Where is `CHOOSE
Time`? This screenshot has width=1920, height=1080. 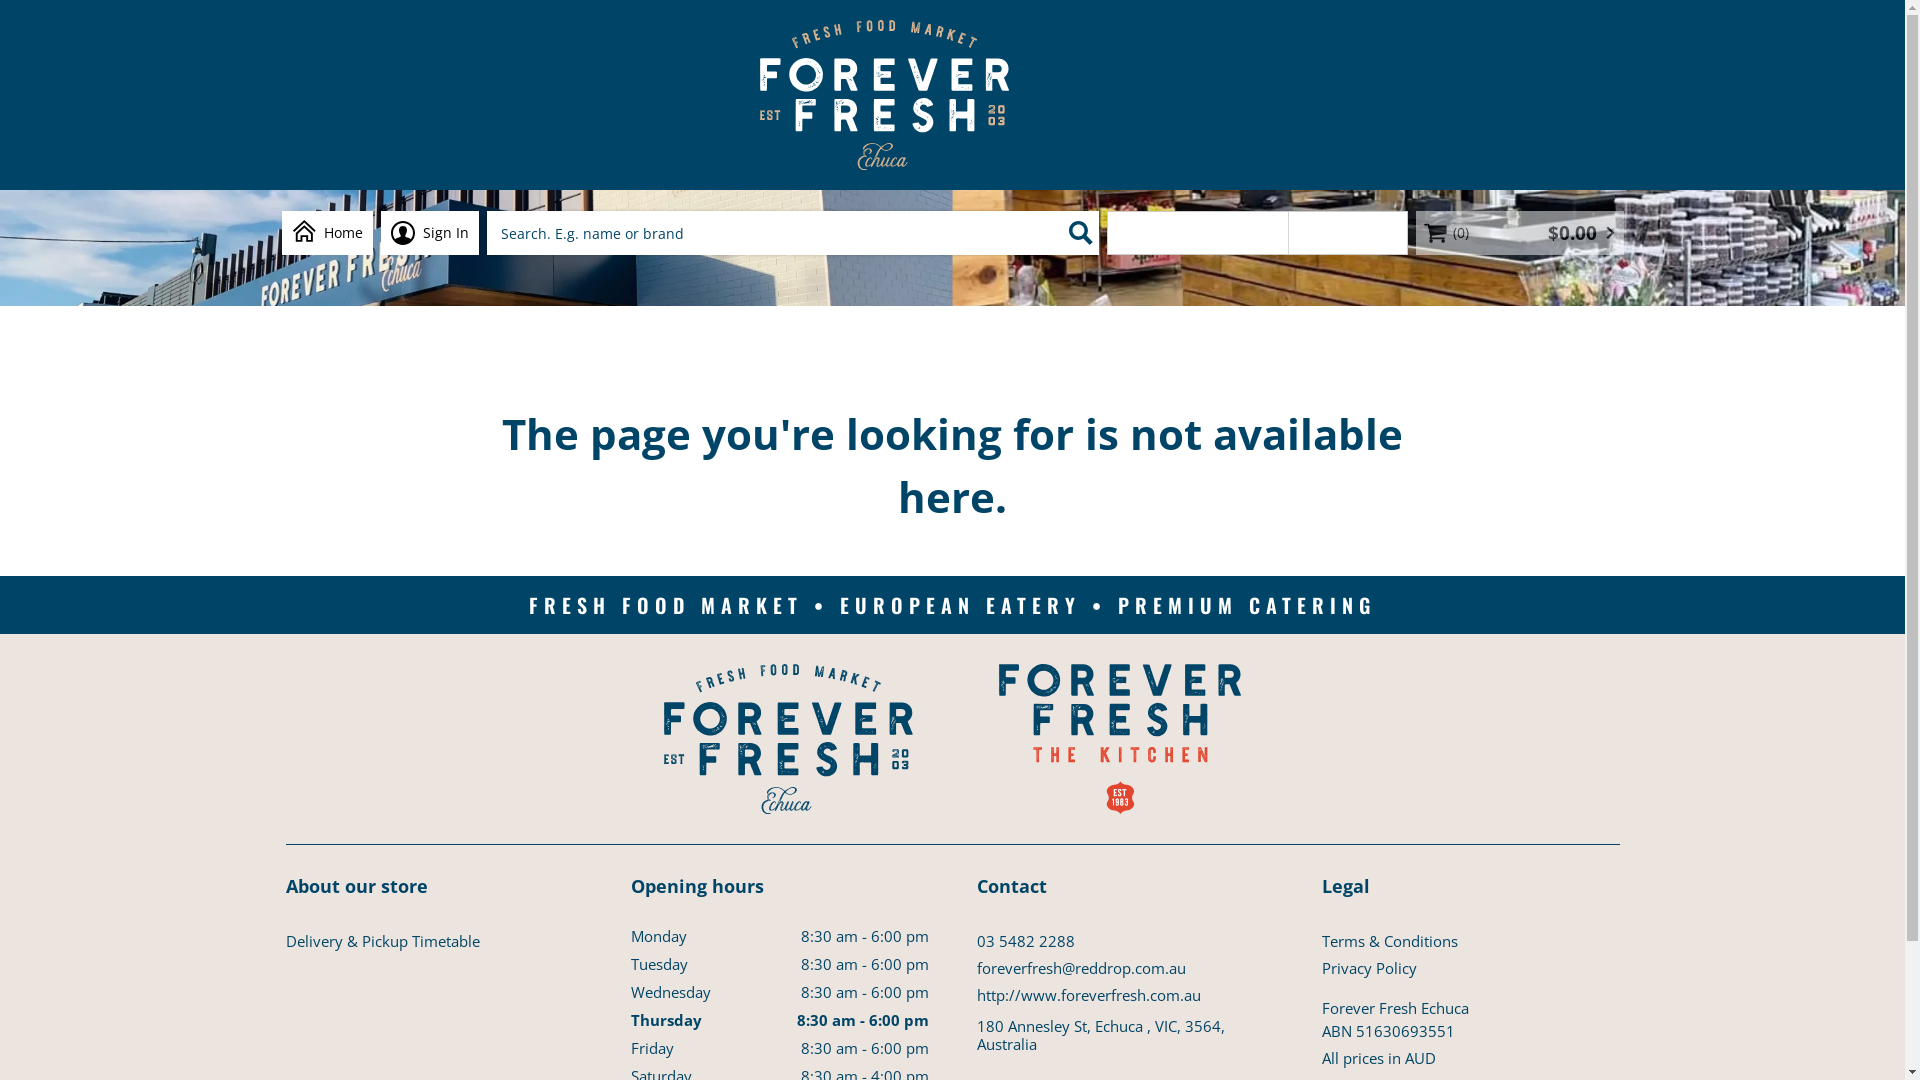 CHOOSE
Time is located at coordinates (1348, 233).